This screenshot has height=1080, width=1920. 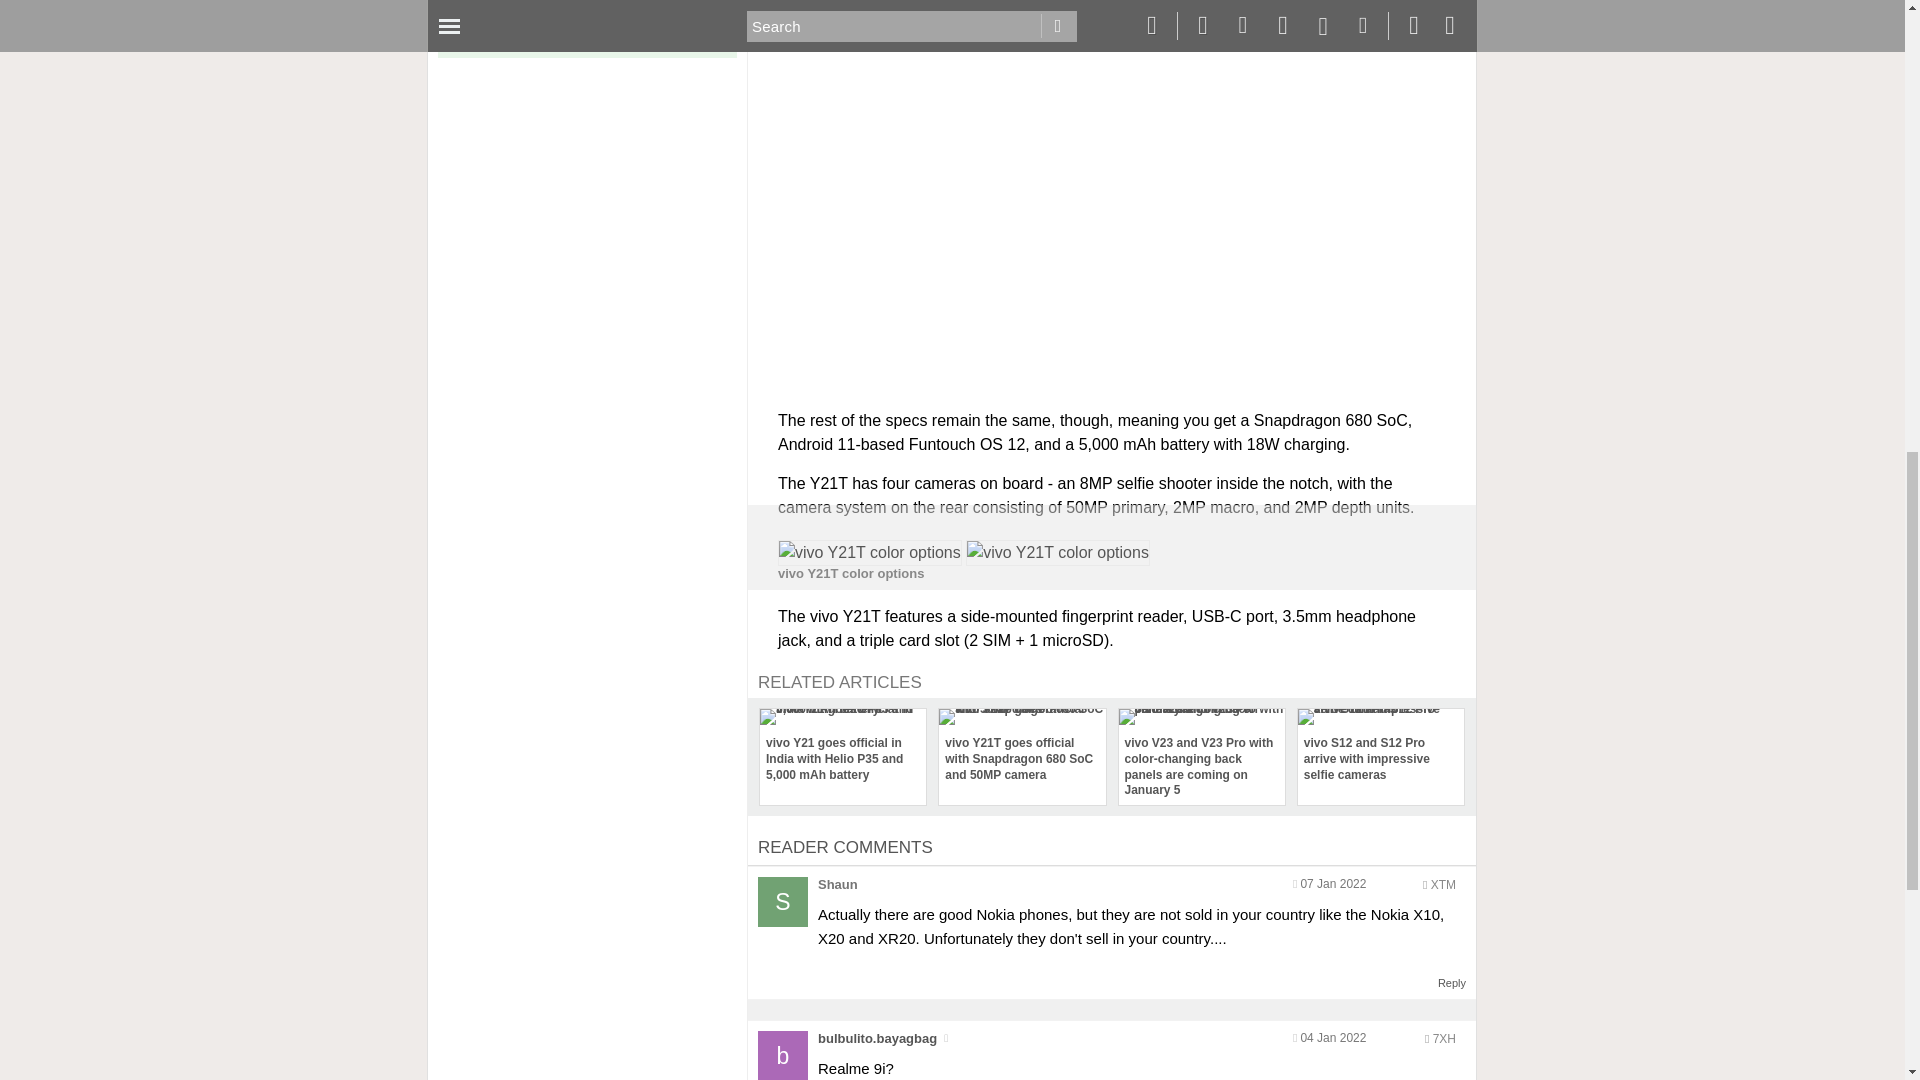 I want to click on vivo S12 and S12 Pro arrive with impressive selfie cameras, so click(x=1380, y=748).